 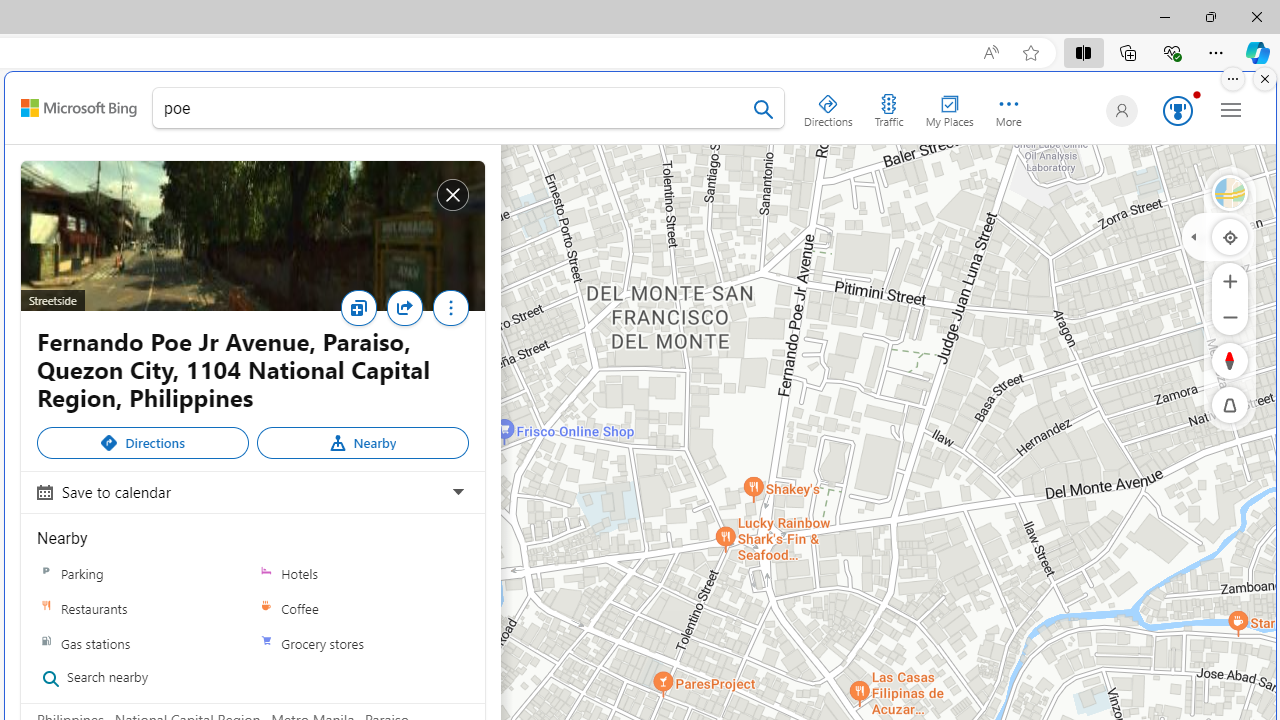 I want to click on Microsoft Rewards 123, so click(x=1174, y=112).